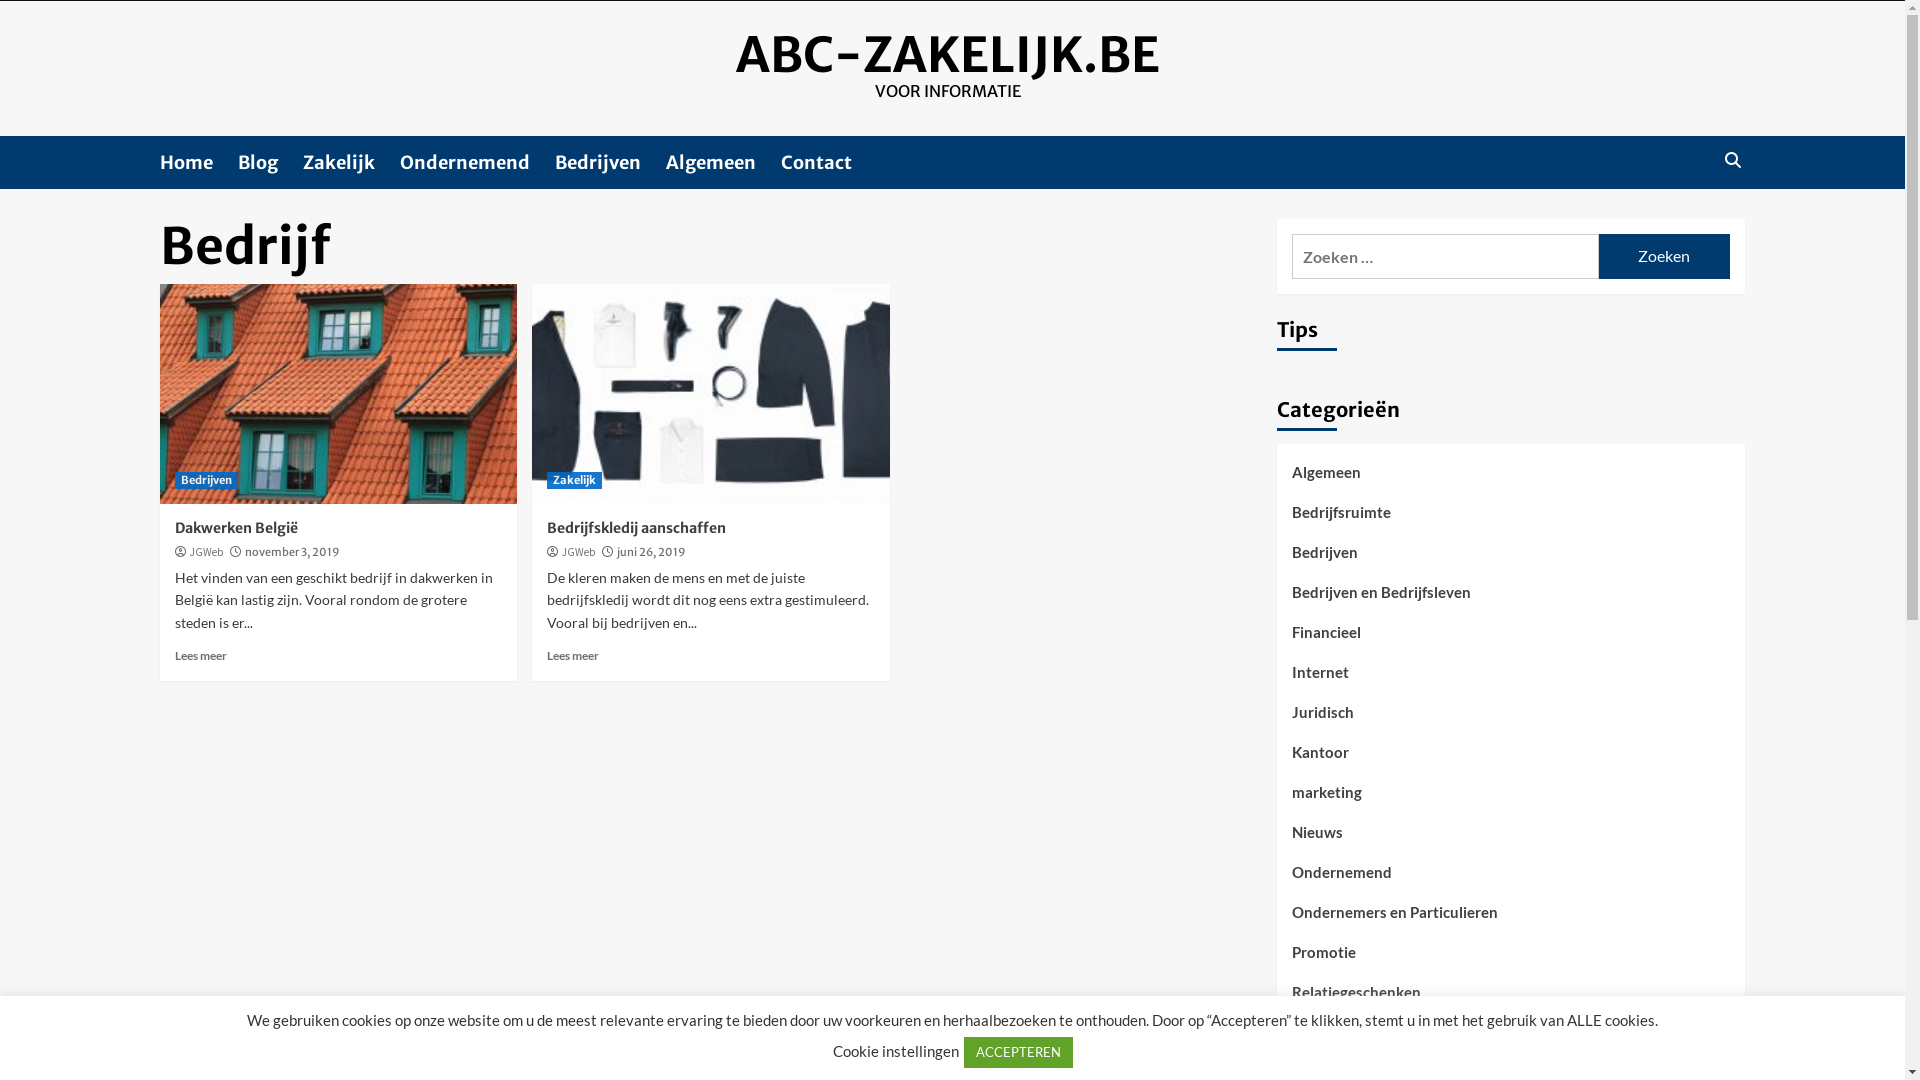 Image resolution: width=1920 pixels, height=1080 pixels. What do you see at coordinates (1324, 960) in the screenshot?
I see `Promotie` at bounding box center [1324, 960].